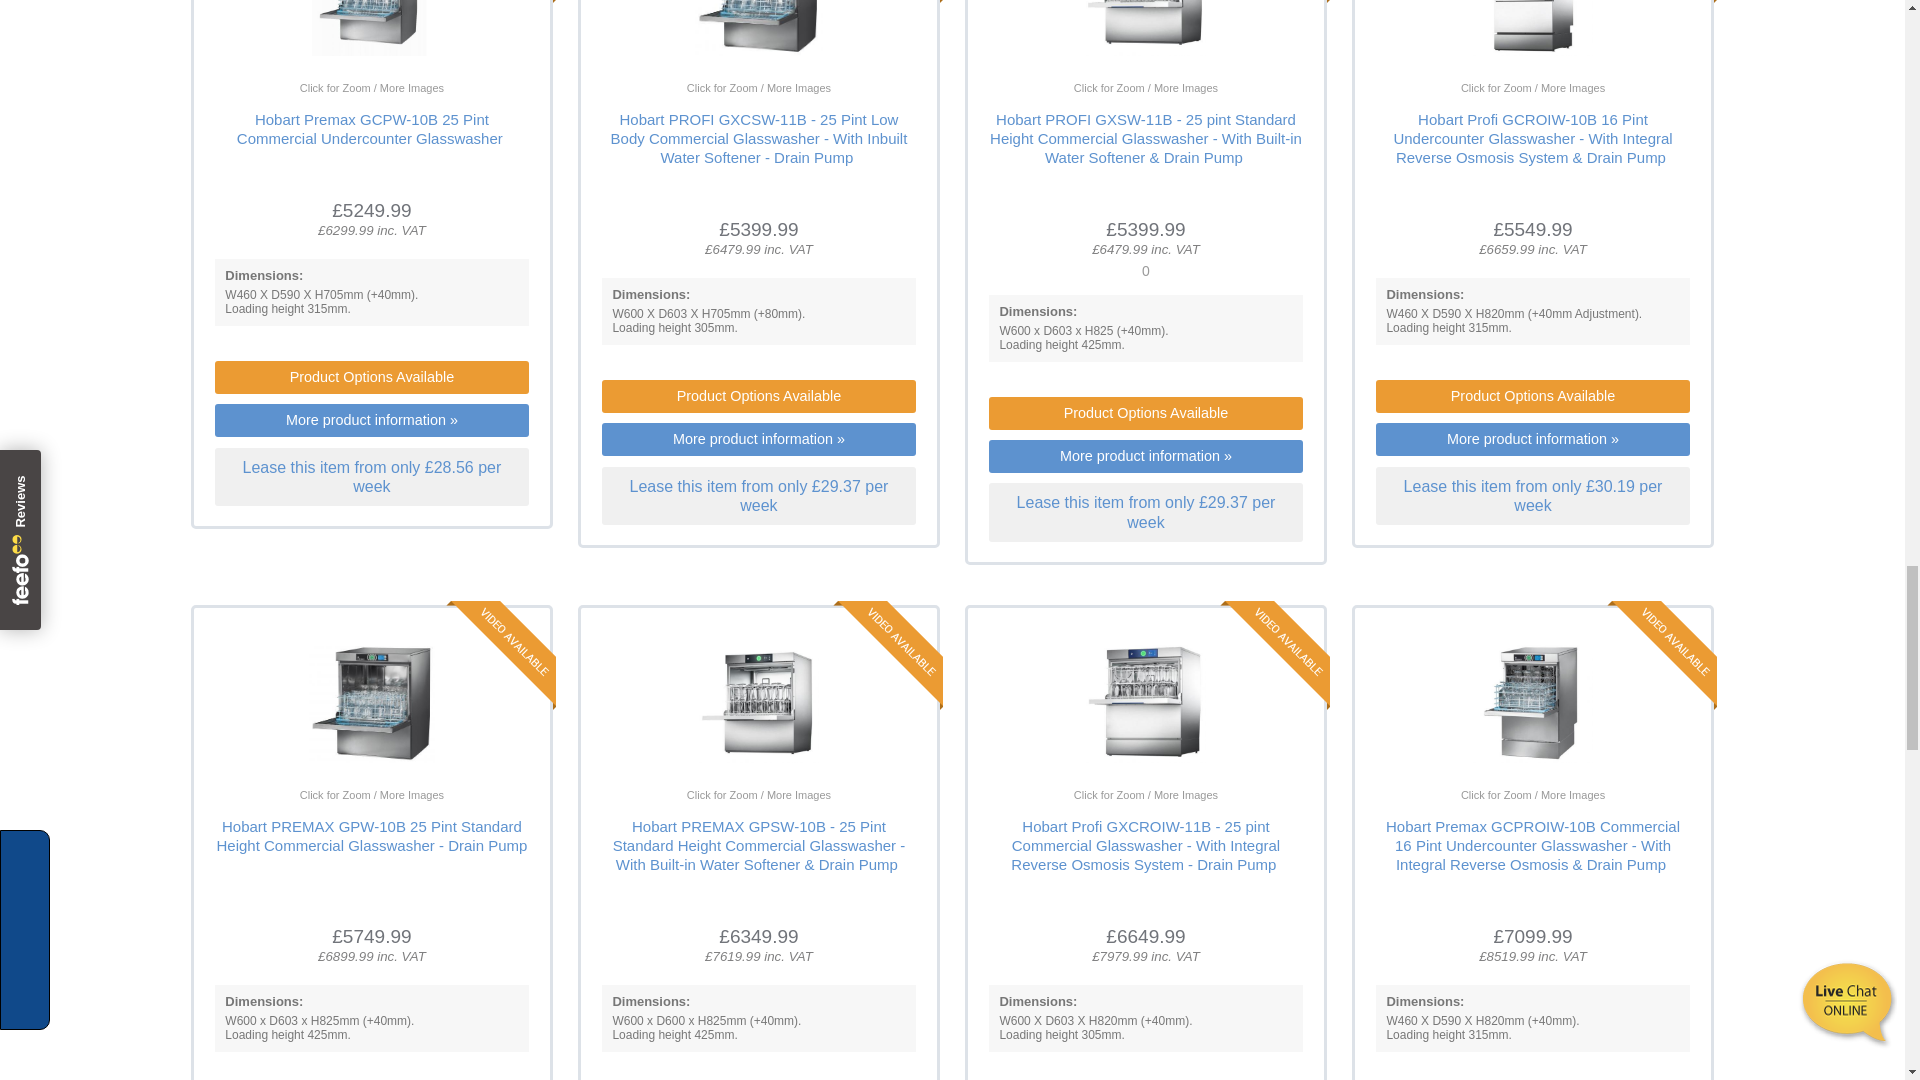  Describe the element at coordinates (1104, 76) in the screenshot. I see `Click for more product information` at that location.